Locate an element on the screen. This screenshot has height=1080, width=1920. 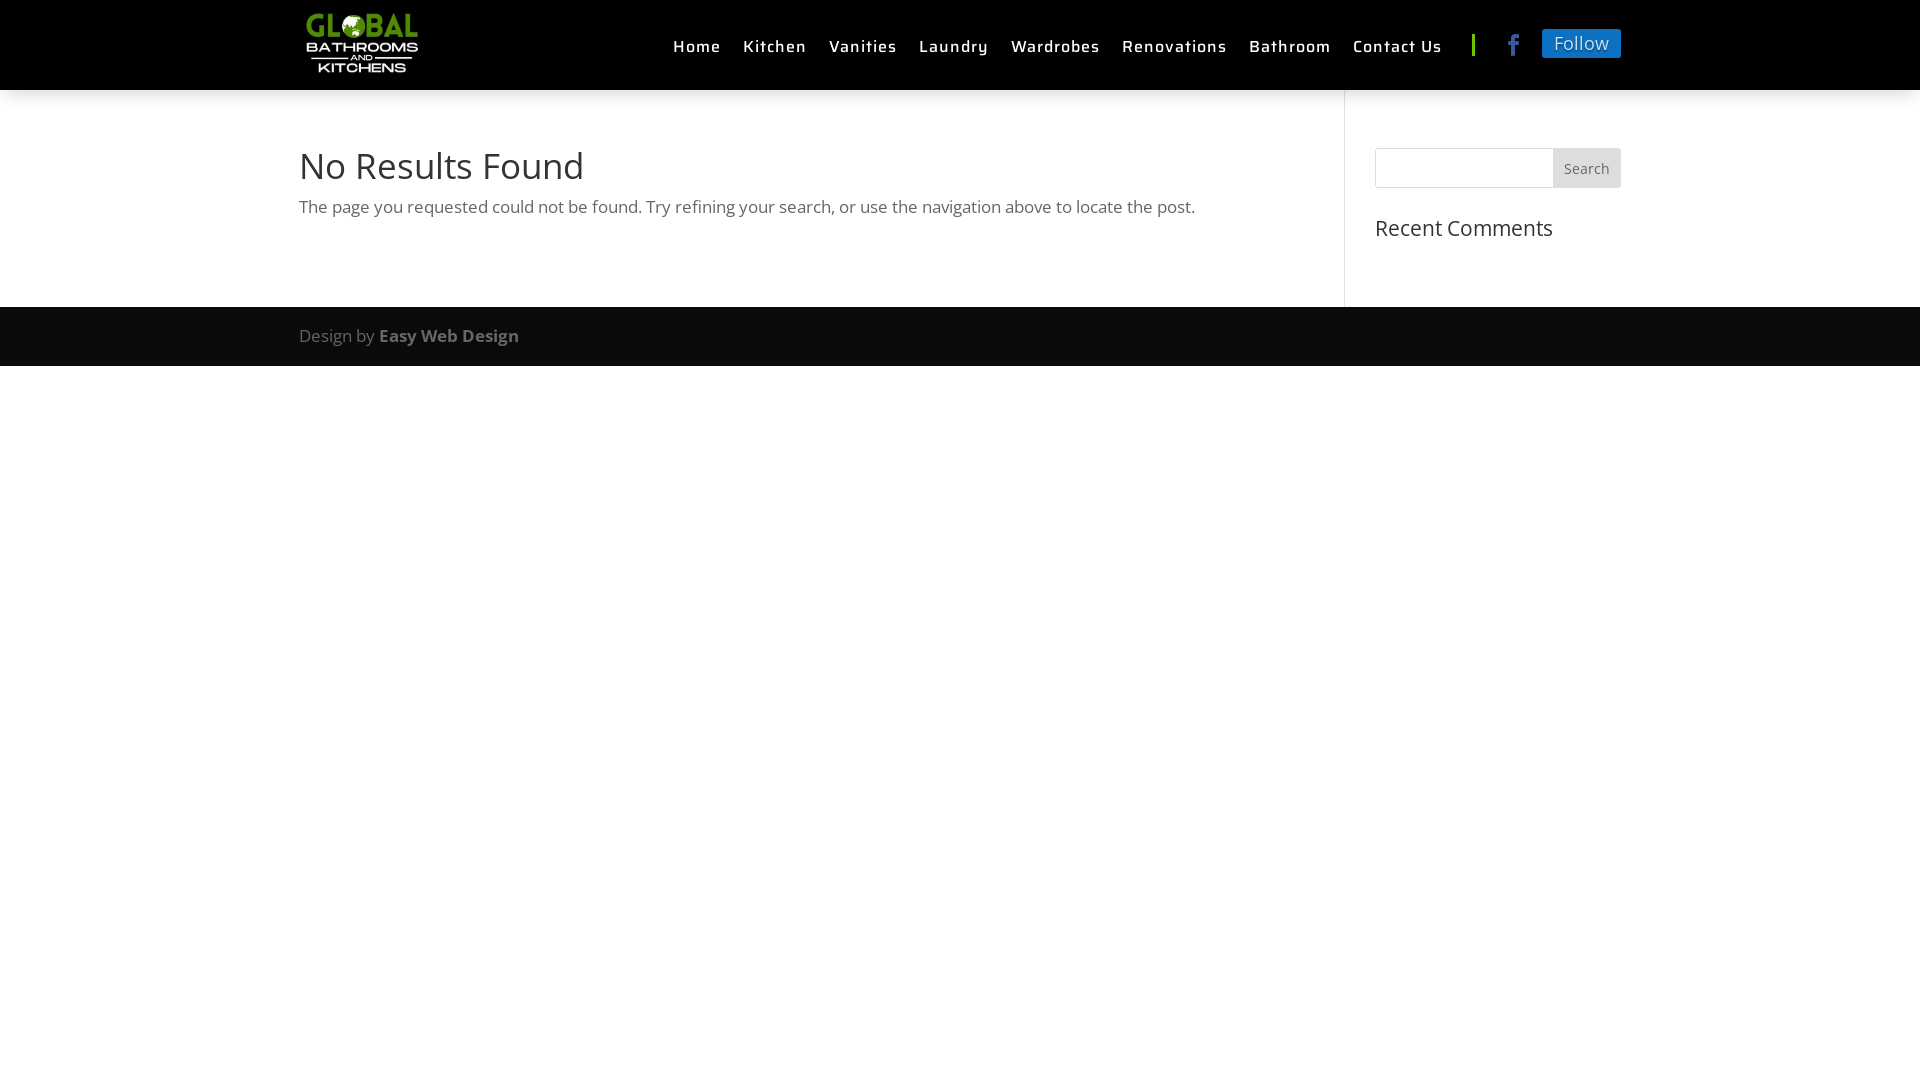
Easy Web Design is located at coordinates (449, 336).